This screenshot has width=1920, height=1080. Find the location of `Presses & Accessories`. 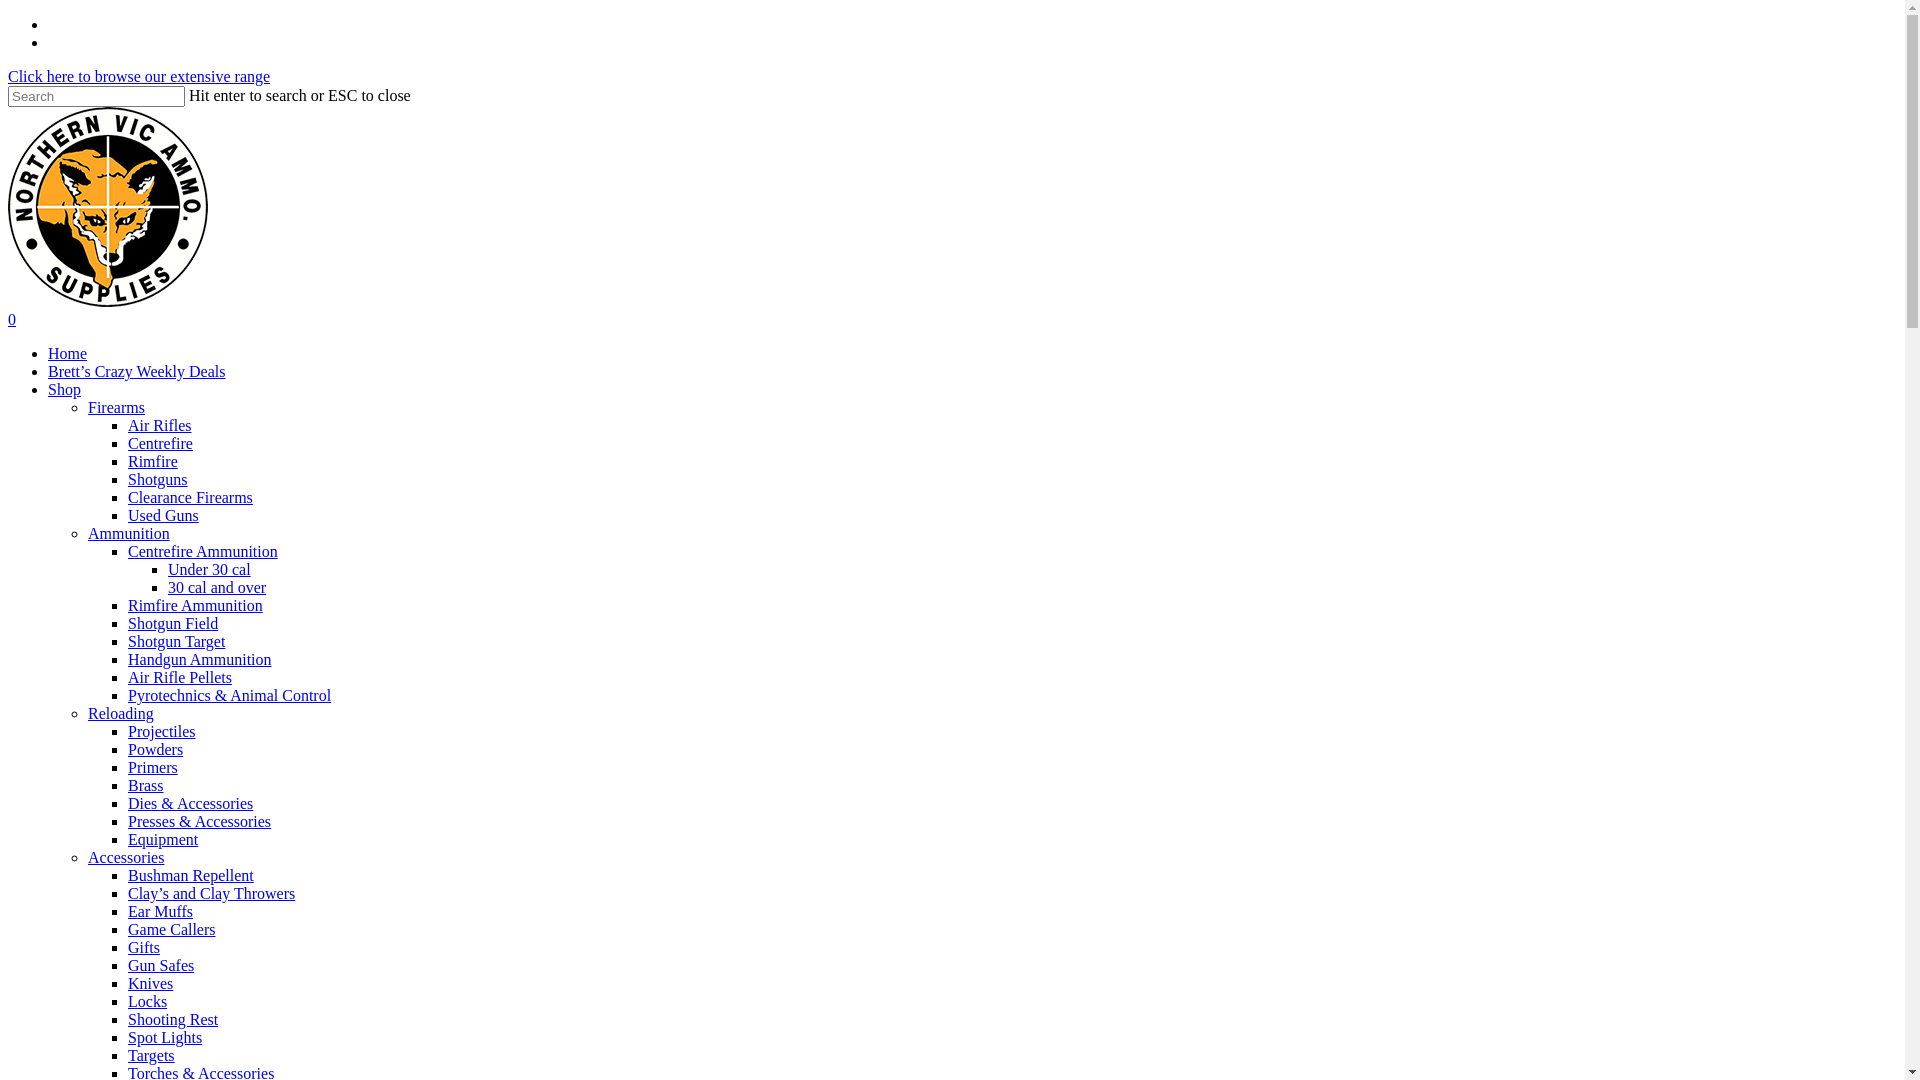

Presses & Accessories is located at coordinates (200, 822).